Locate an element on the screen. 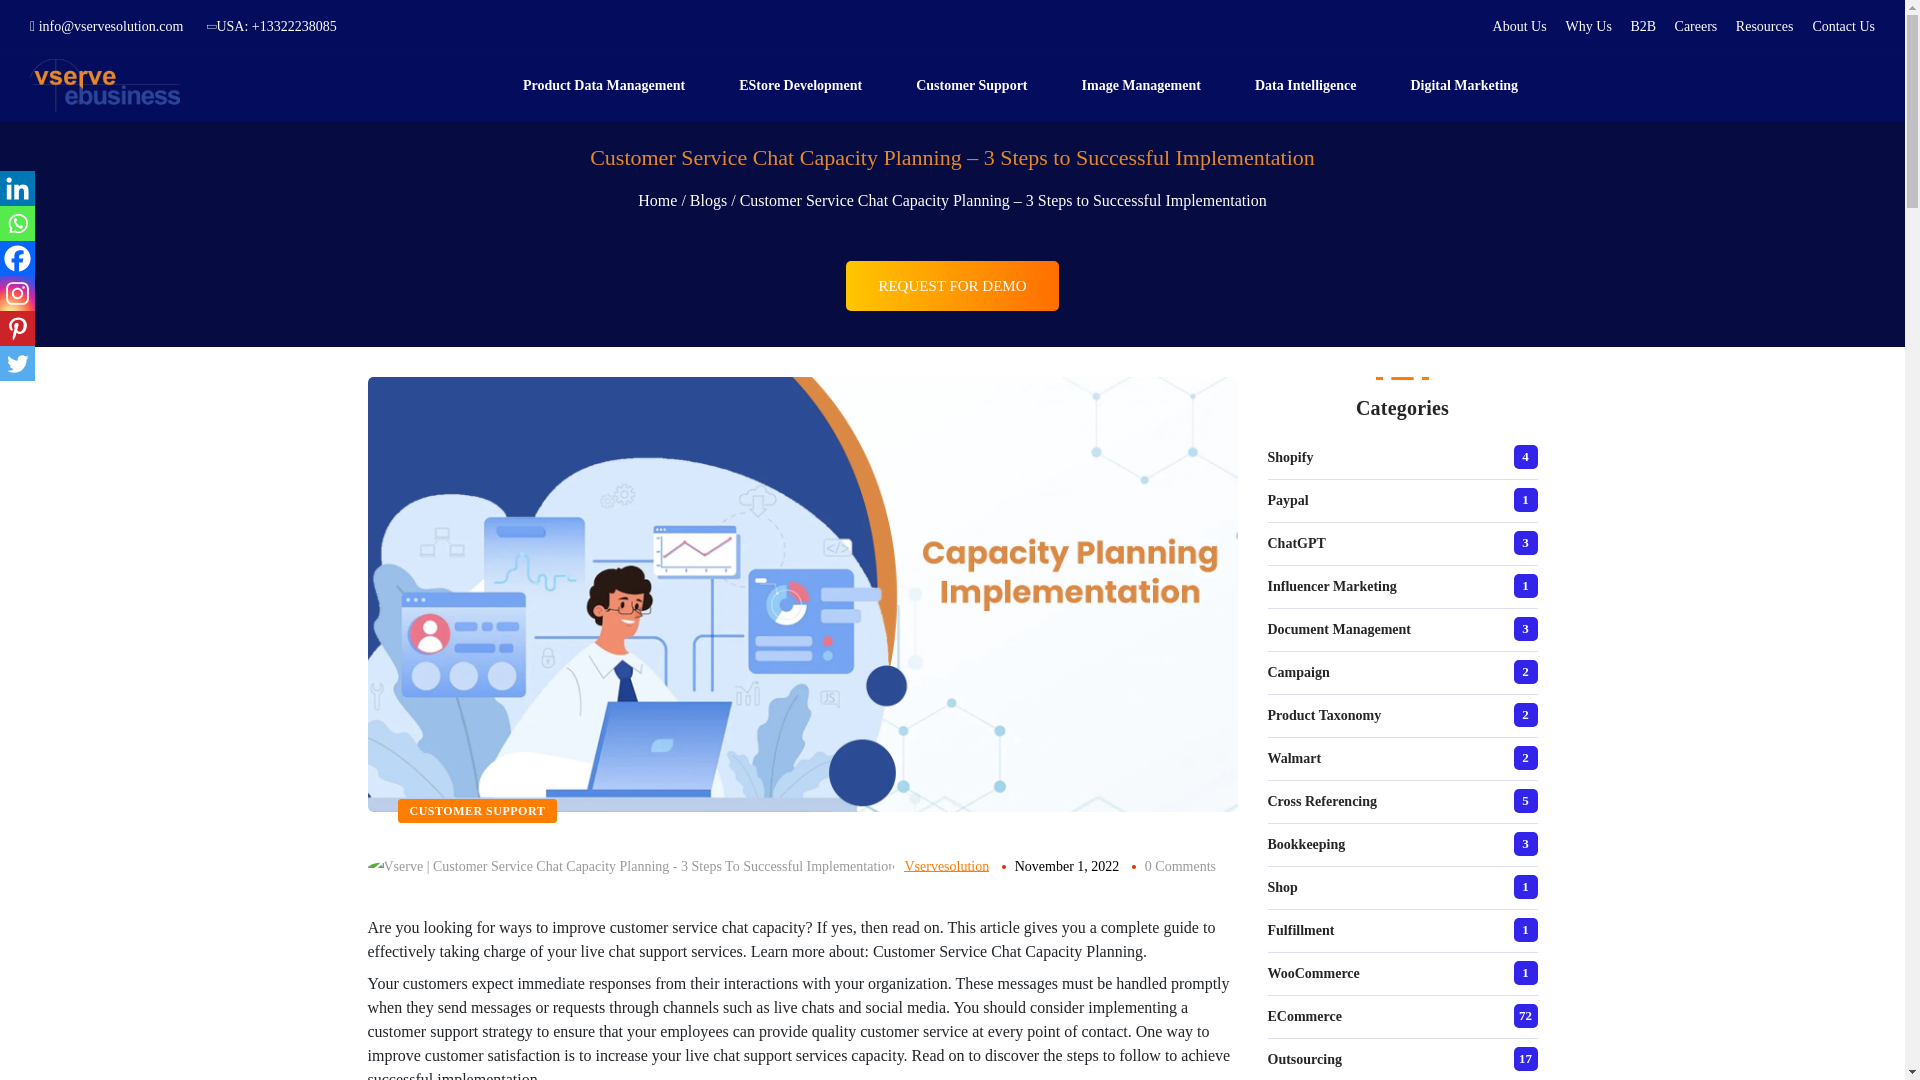 Image resolution: width=1920 pixels, height=1080 pixels. REQUEST FOR DEMO is located at coordinates (952, 272).